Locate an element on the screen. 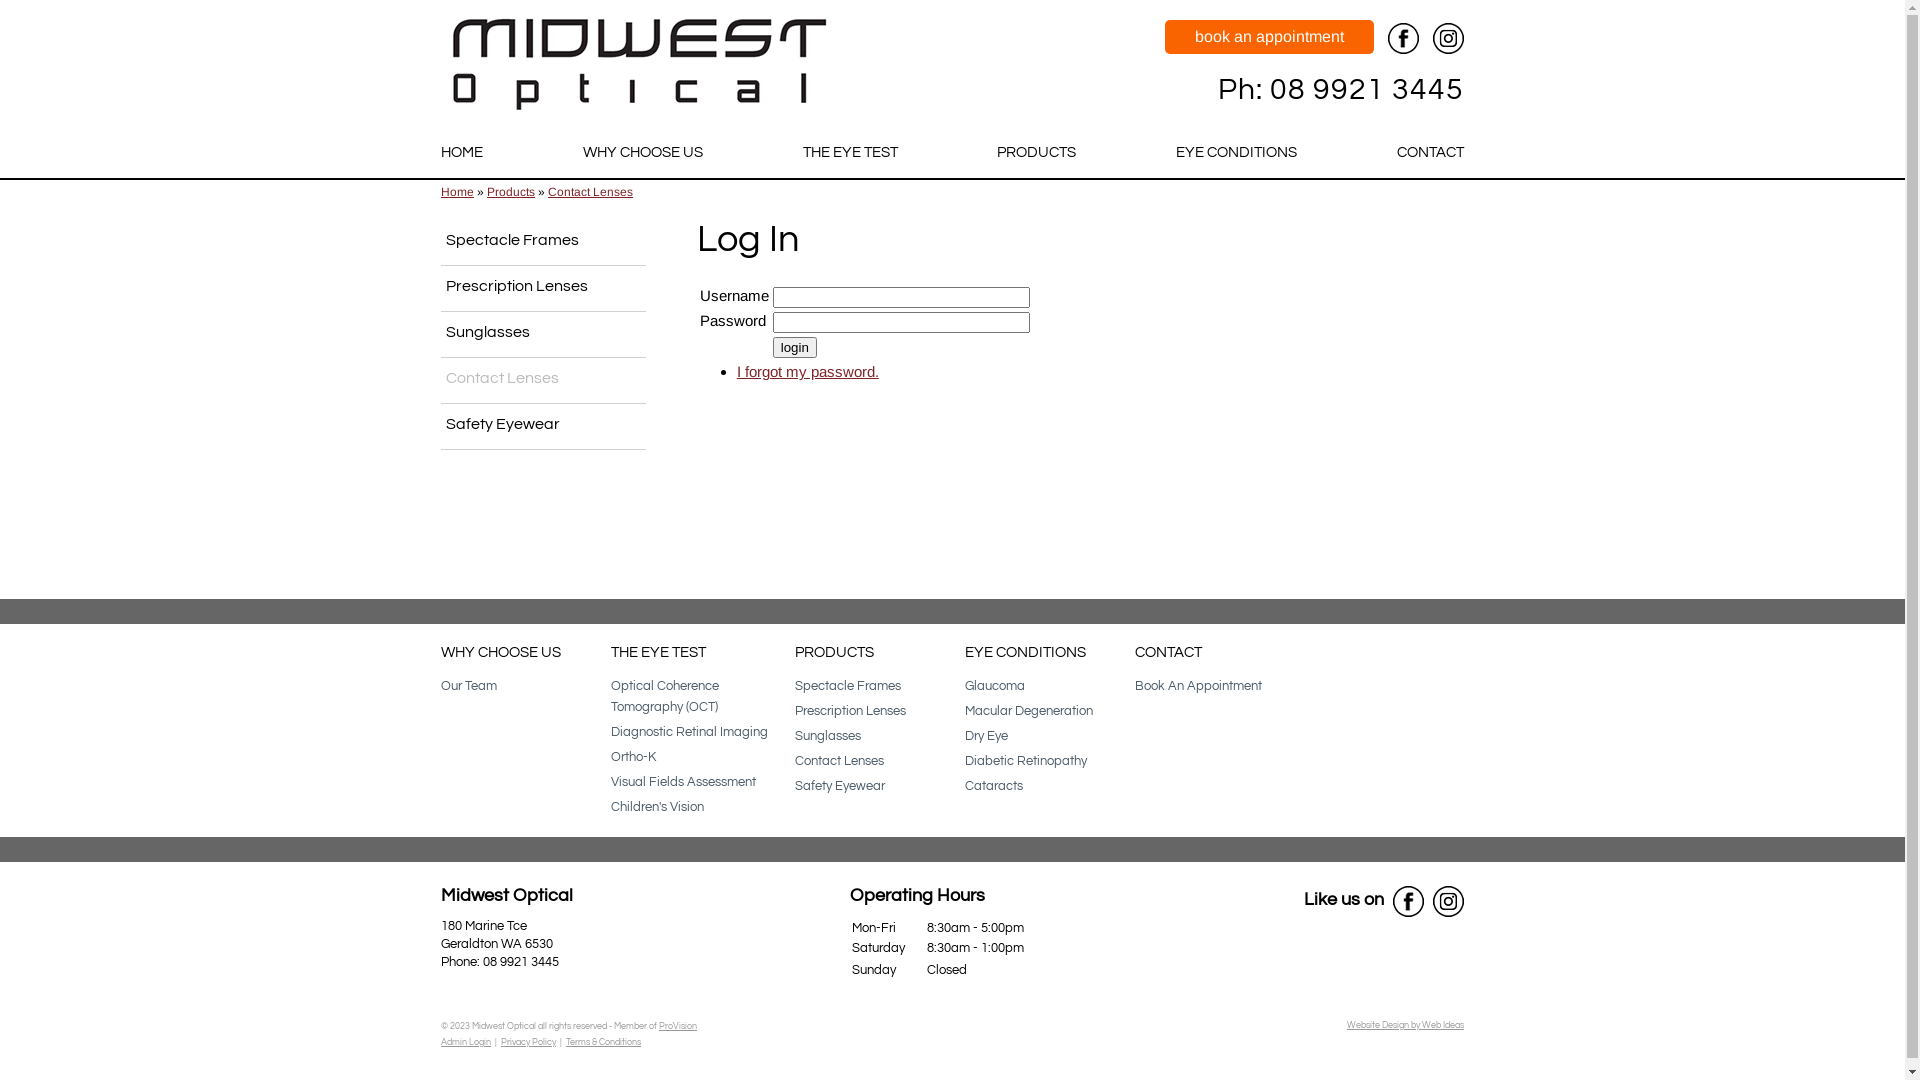 The image size is (1920, 1080). Privacy Policy is located at coordinates (528, 1042).